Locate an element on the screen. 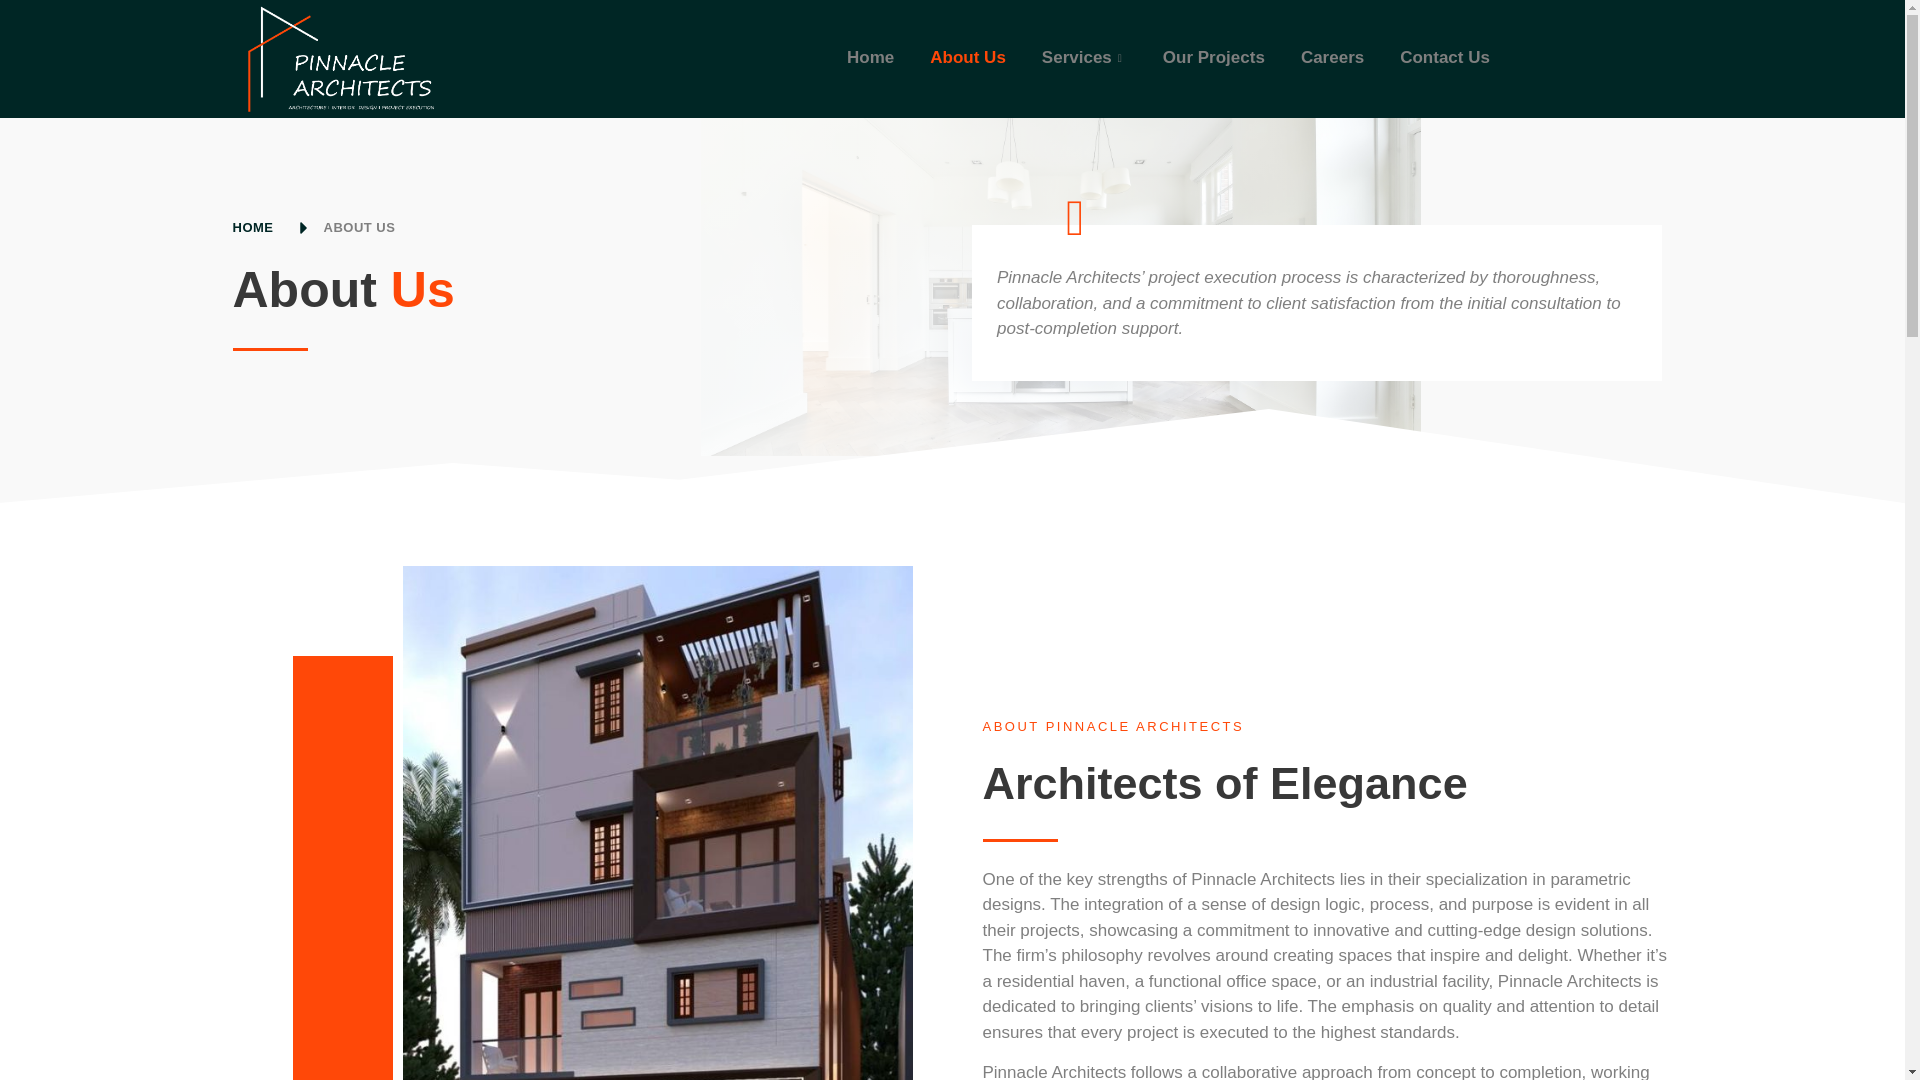 This screenshot has width=1920, height=1080. HOME is located at coordinates (252, 228).